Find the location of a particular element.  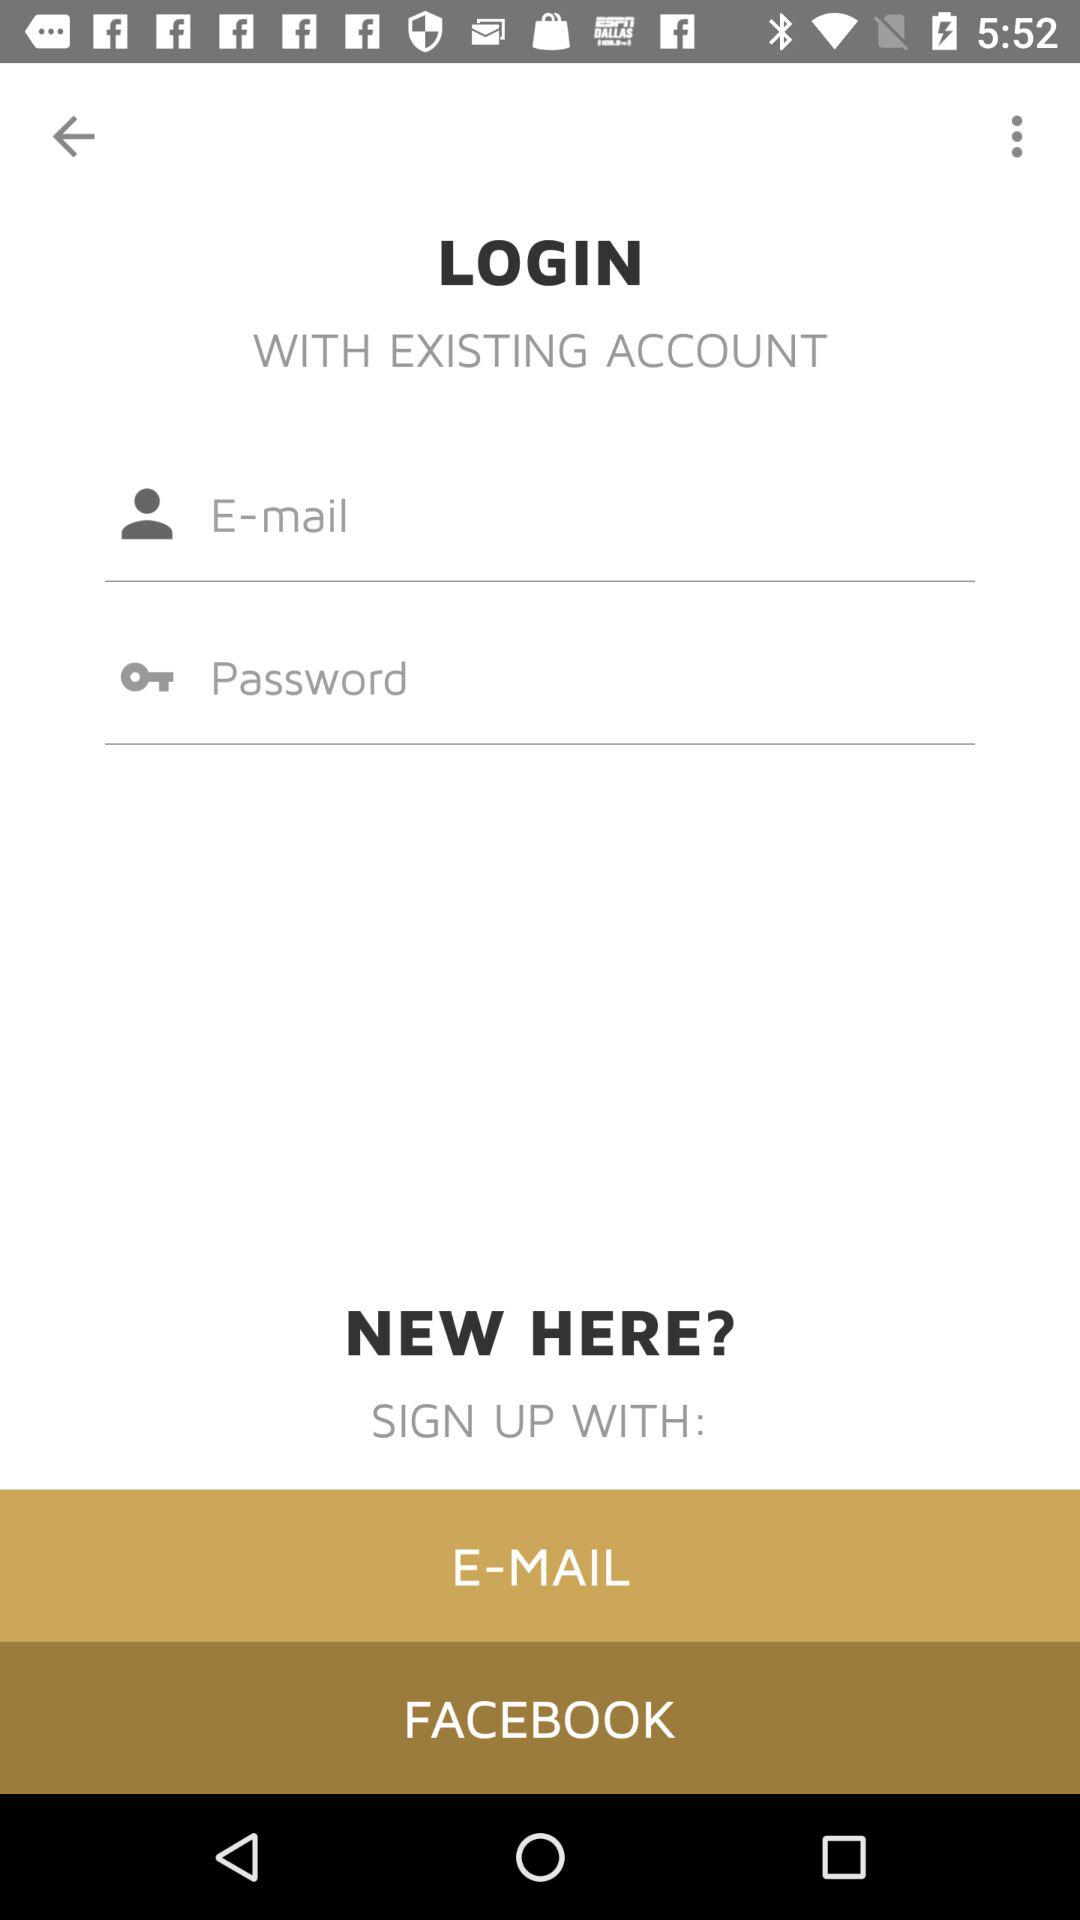

press item at the top left corner is located at coordinates (73, 136).